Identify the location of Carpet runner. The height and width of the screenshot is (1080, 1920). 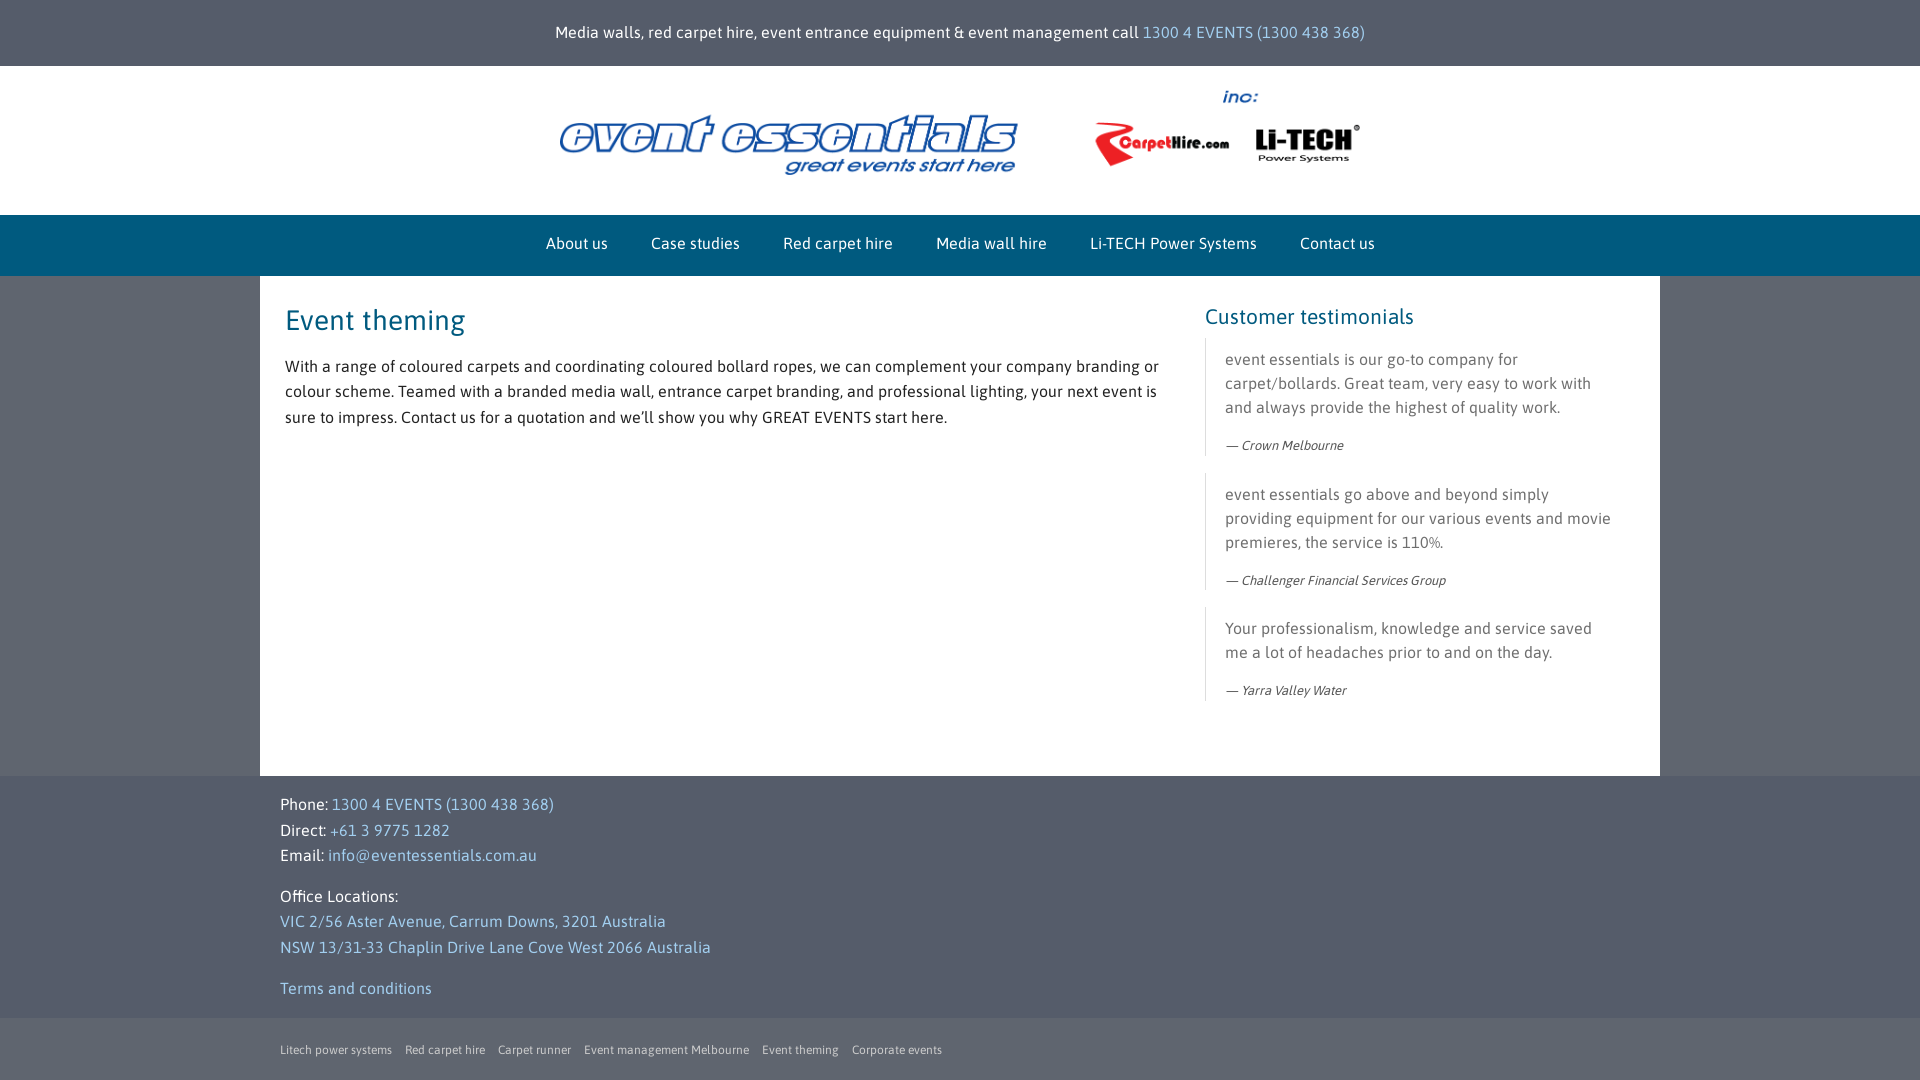
(534, 1050).